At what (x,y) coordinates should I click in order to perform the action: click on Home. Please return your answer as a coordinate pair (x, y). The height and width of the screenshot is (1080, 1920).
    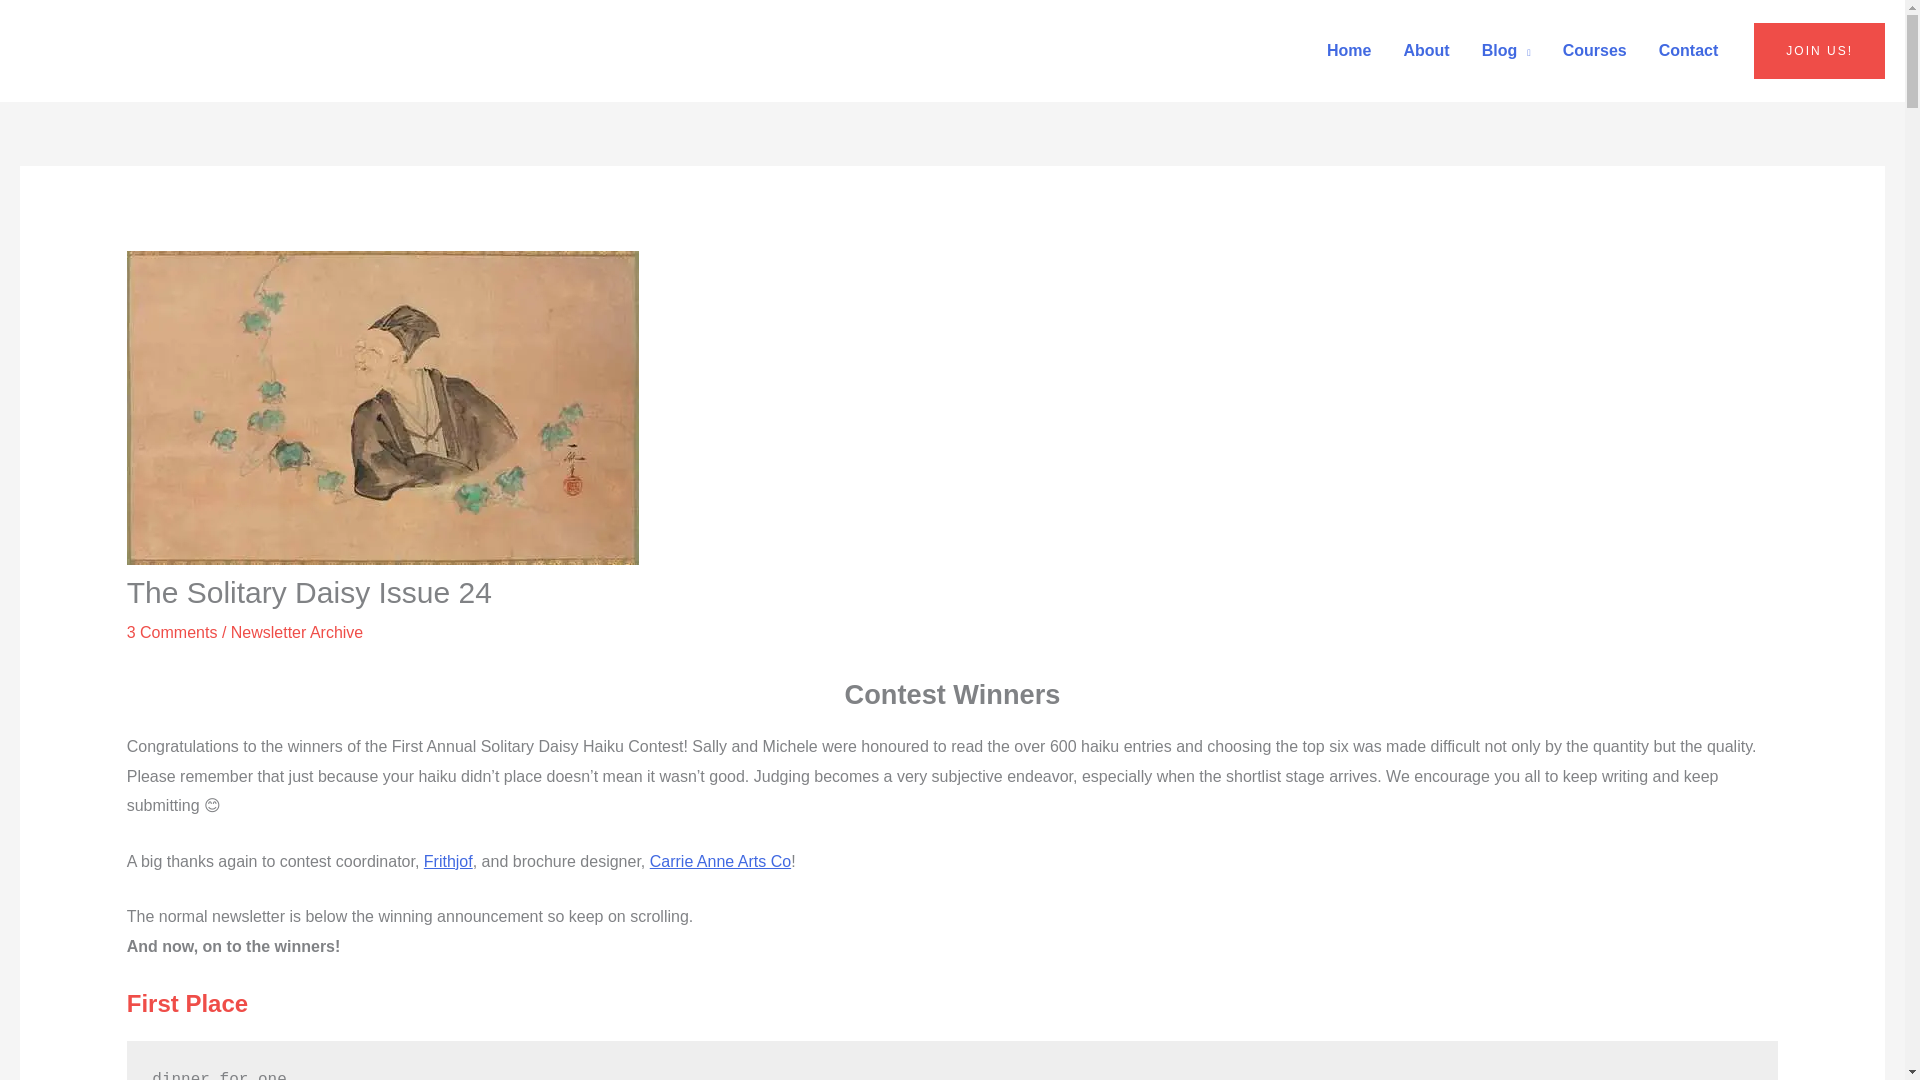
    Looking at the image, I should click on (1348, 51).